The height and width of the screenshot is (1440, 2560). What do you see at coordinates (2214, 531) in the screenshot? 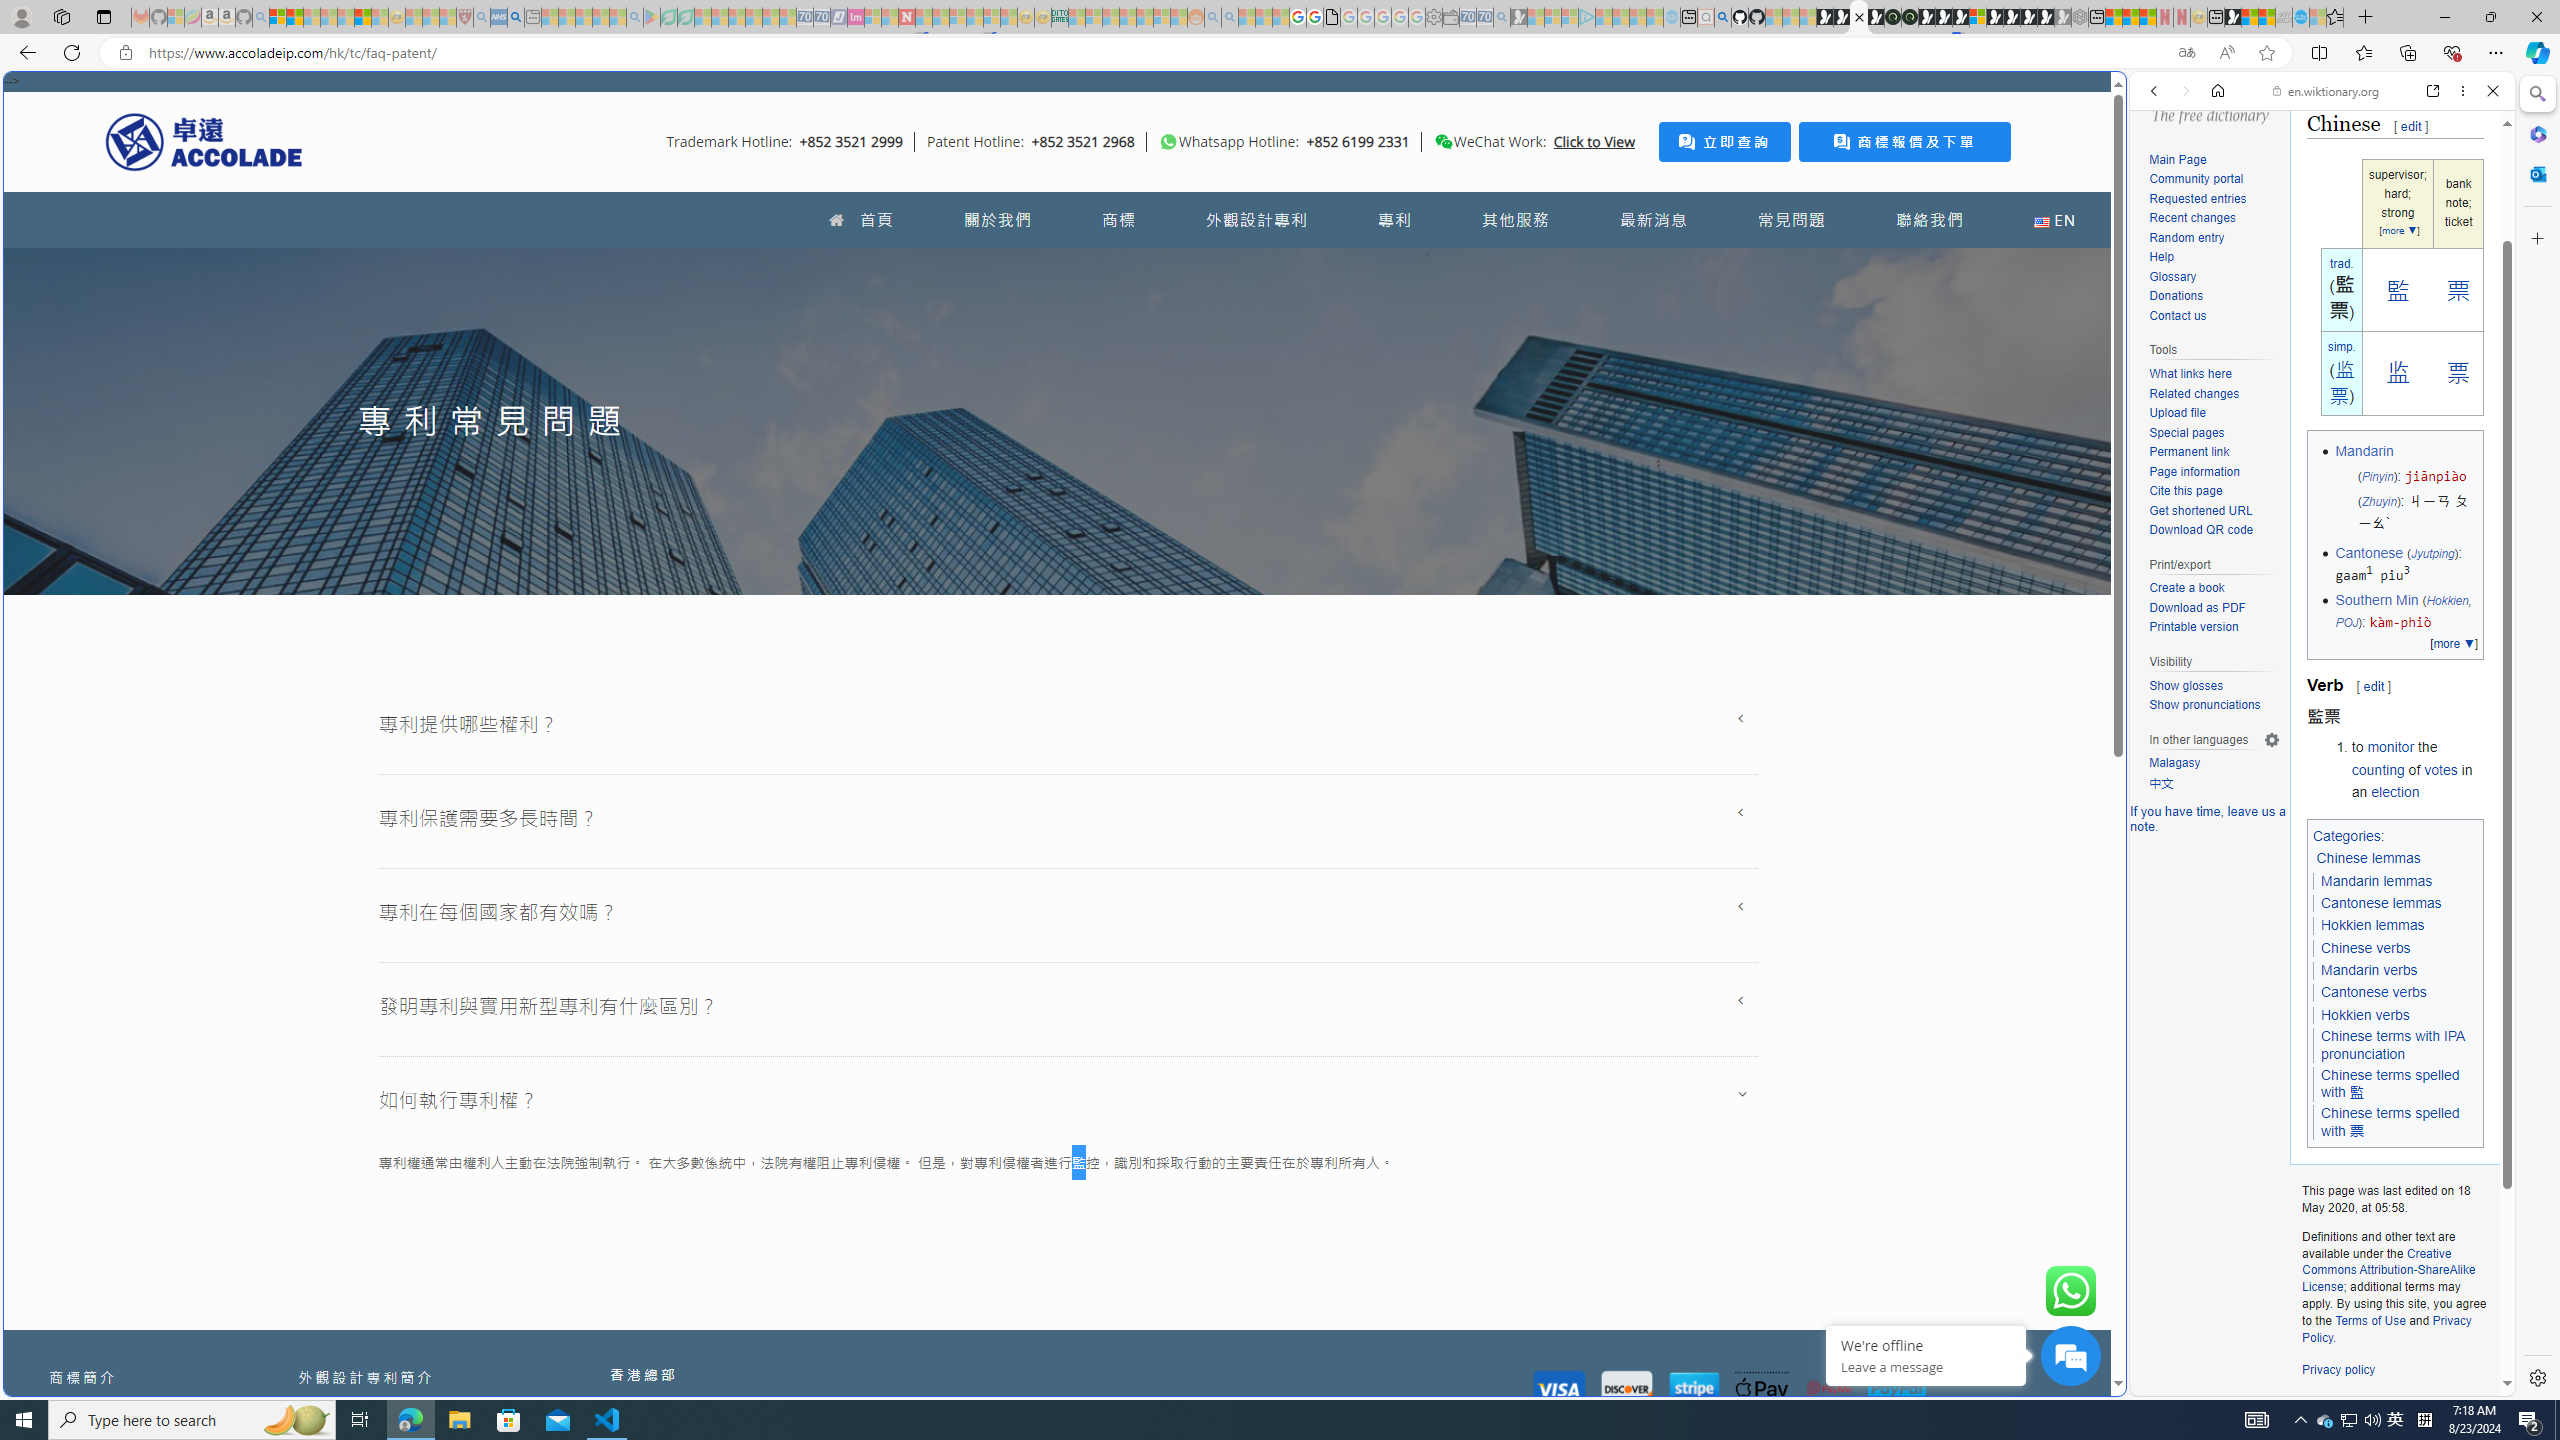
I see `Download QR code` at bounding box center [2214, 531].